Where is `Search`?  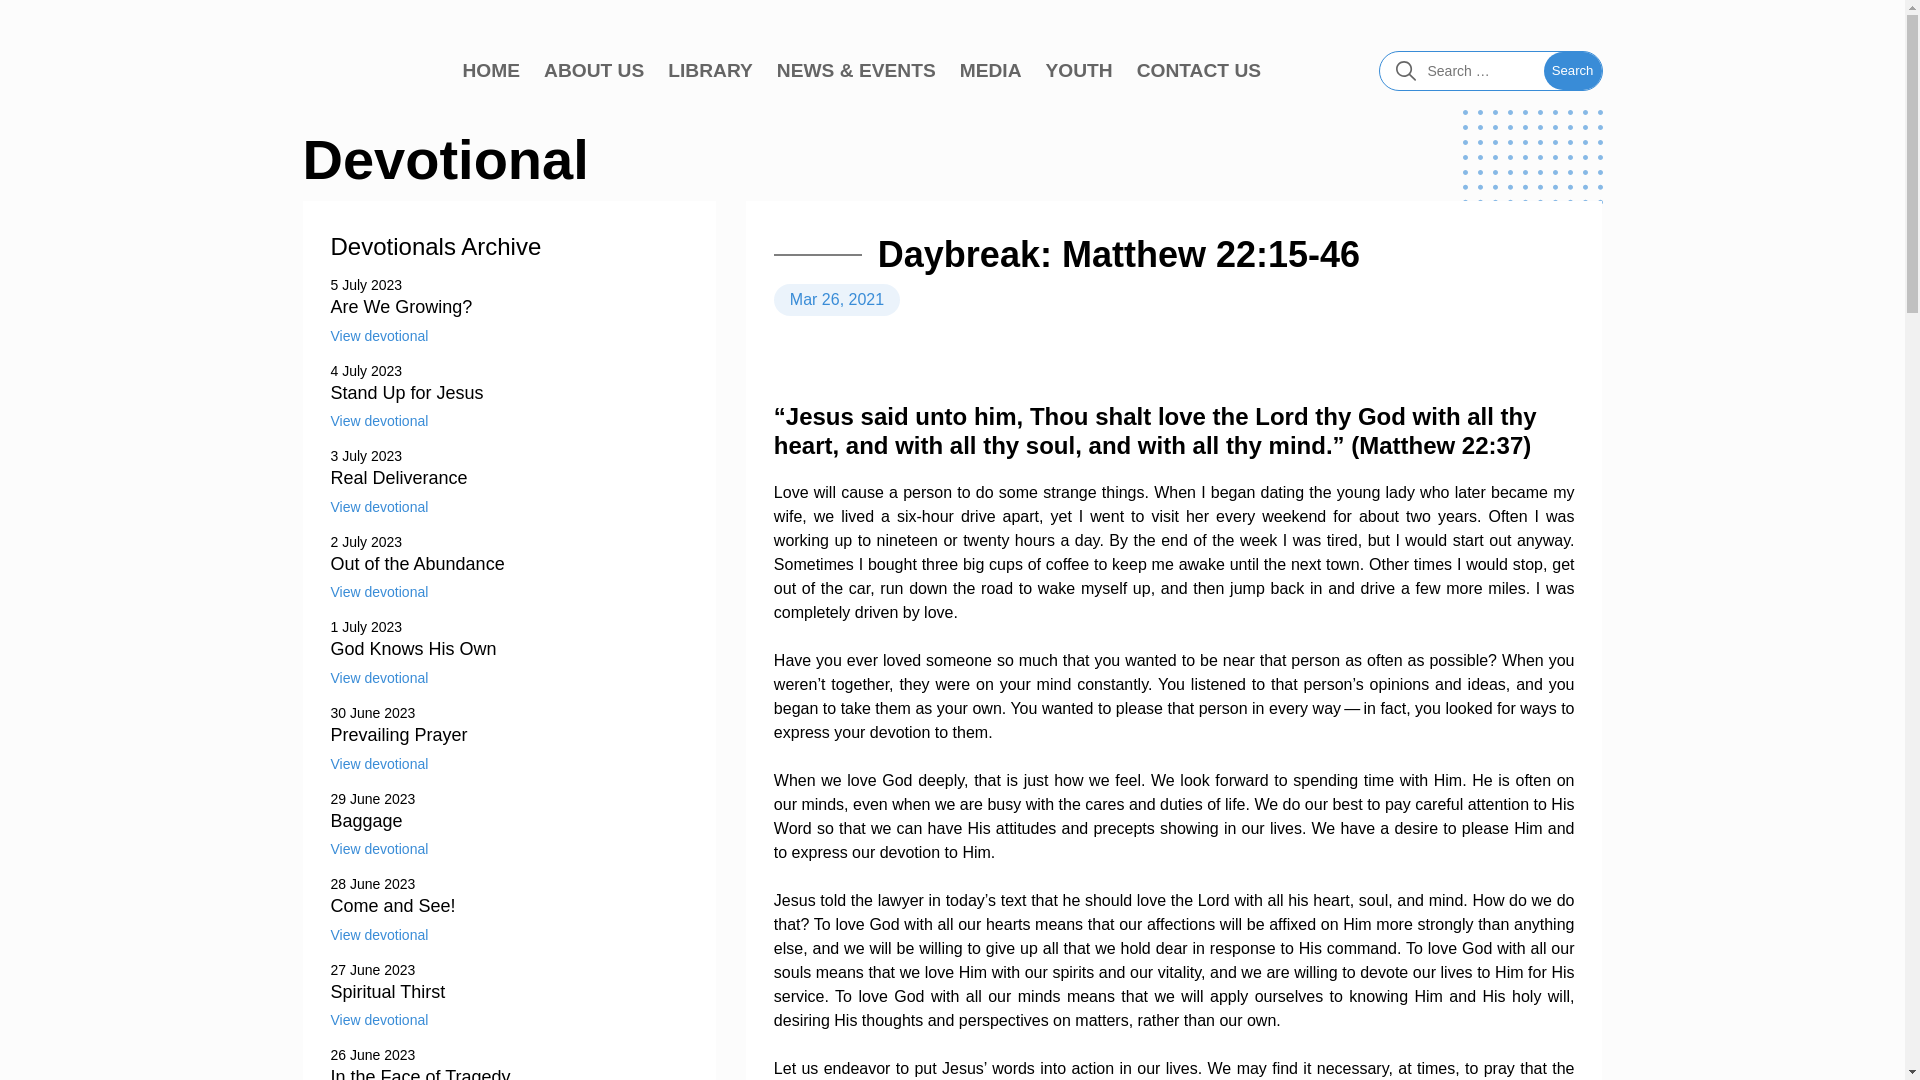 Search is located at coordinates (1572, 70).